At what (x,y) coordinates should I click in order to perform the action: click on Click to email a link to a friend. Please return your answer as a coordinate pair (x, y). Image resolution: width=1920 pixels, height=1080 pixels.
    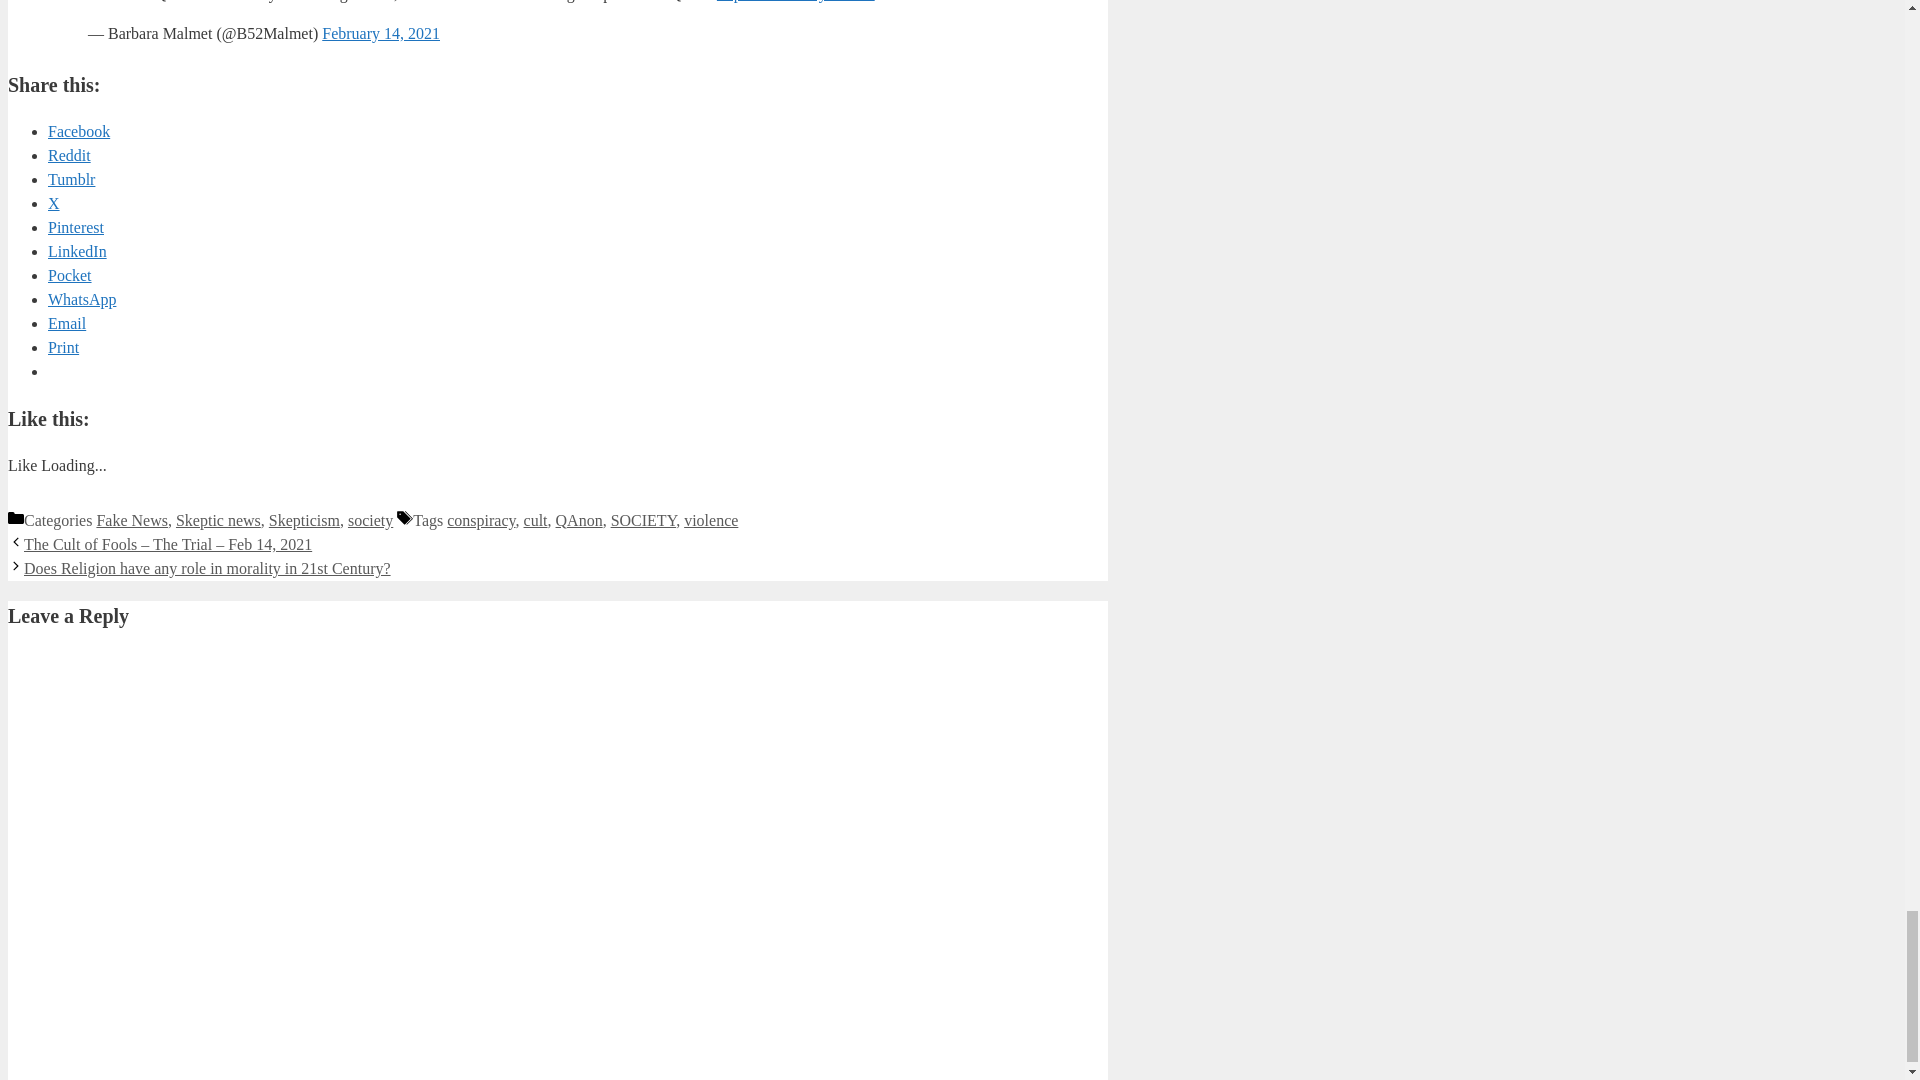
    Looking at the image, I should click on (67, 323).